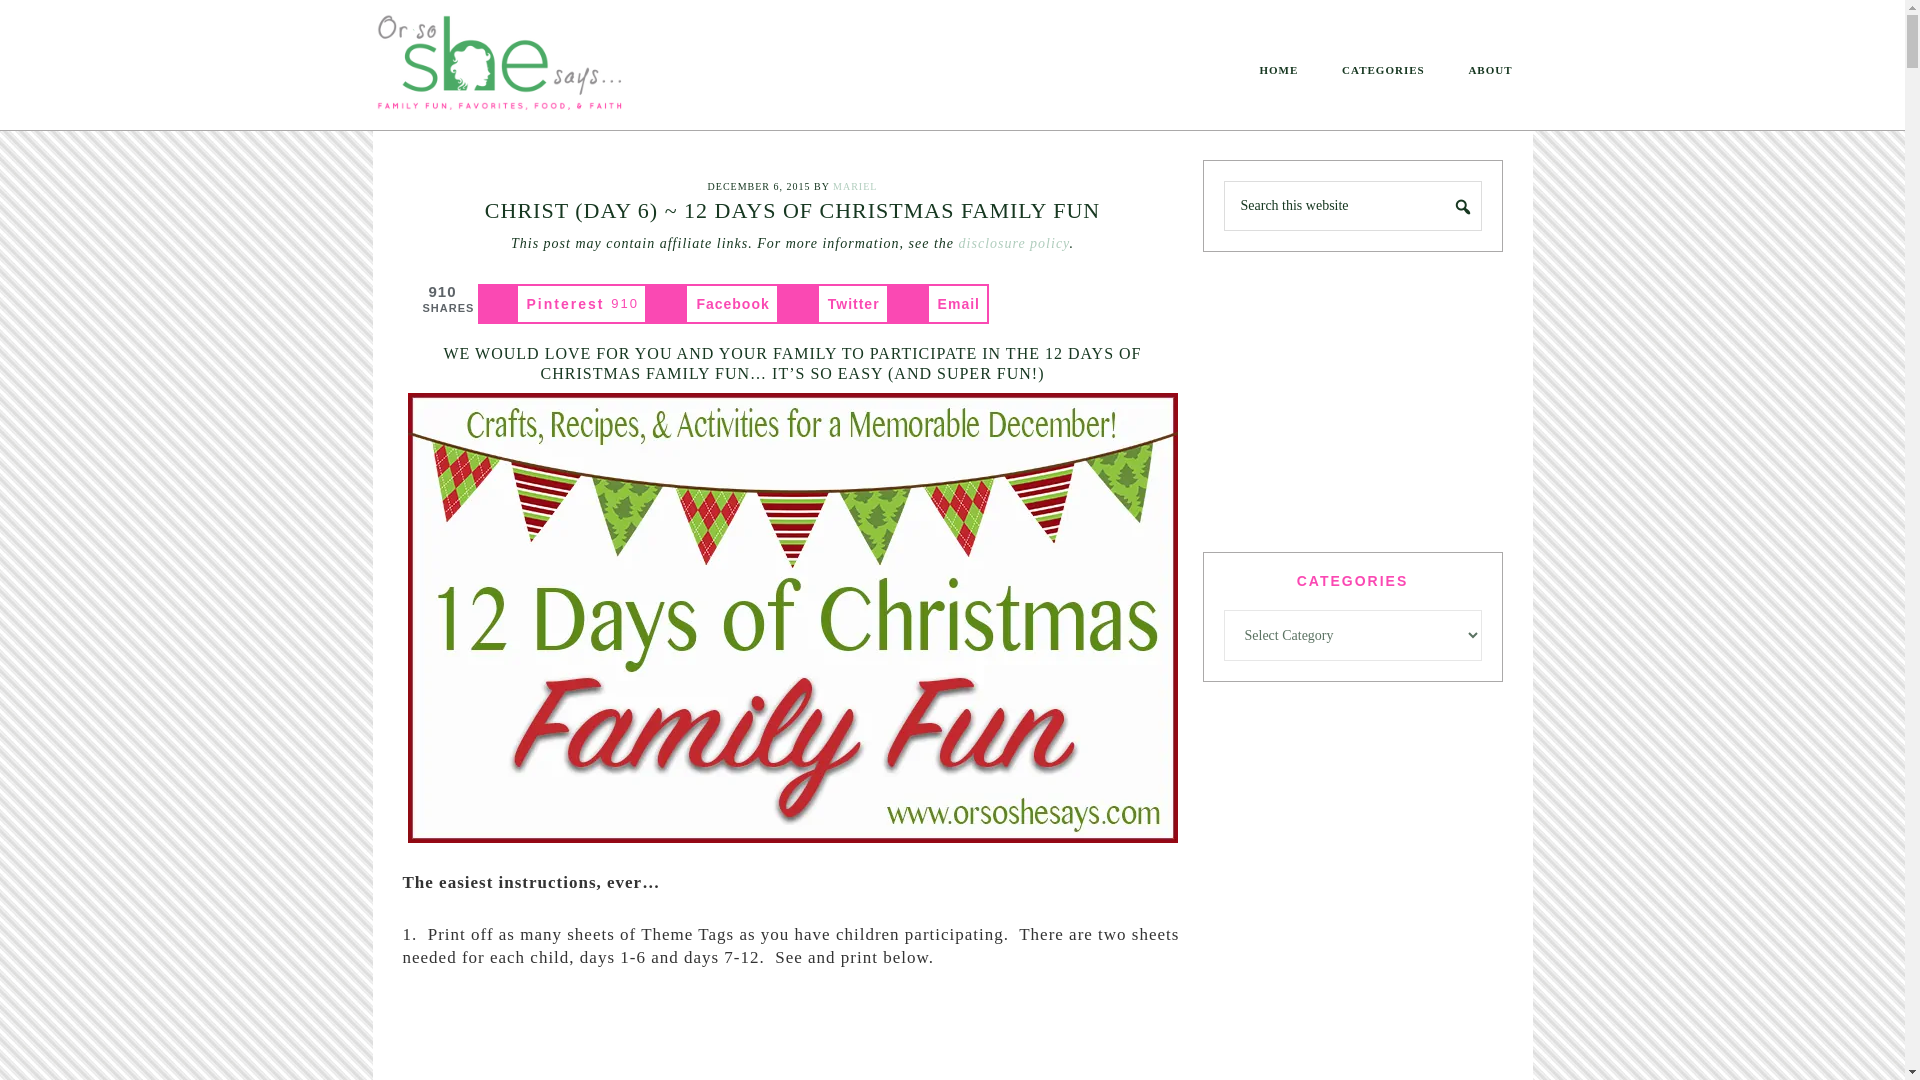  What do you see at coordinates (855, 186) in the screenshot?
I see `CATEGORIES` at bounding box center [855, 186].